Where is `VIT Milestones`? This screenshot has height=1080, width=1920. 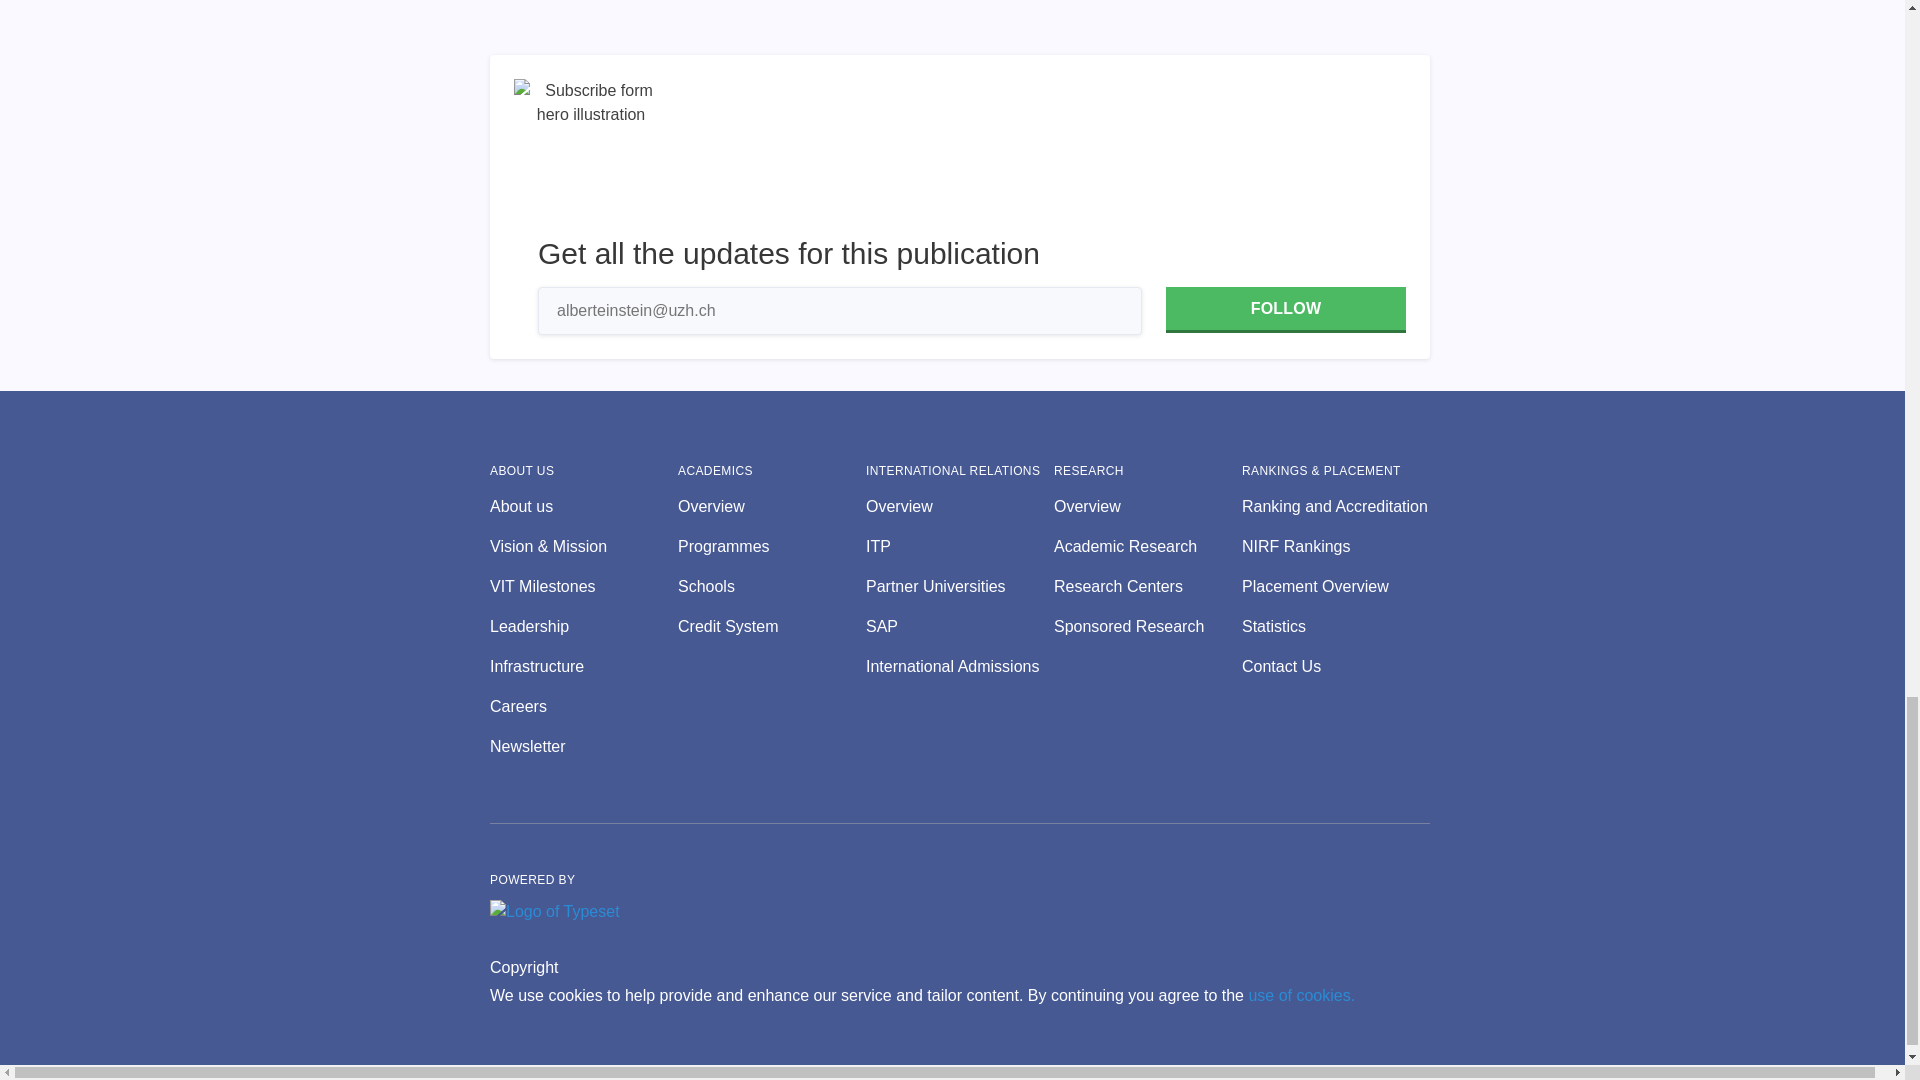 VIT Milestones is located at coordinates (583, 586).